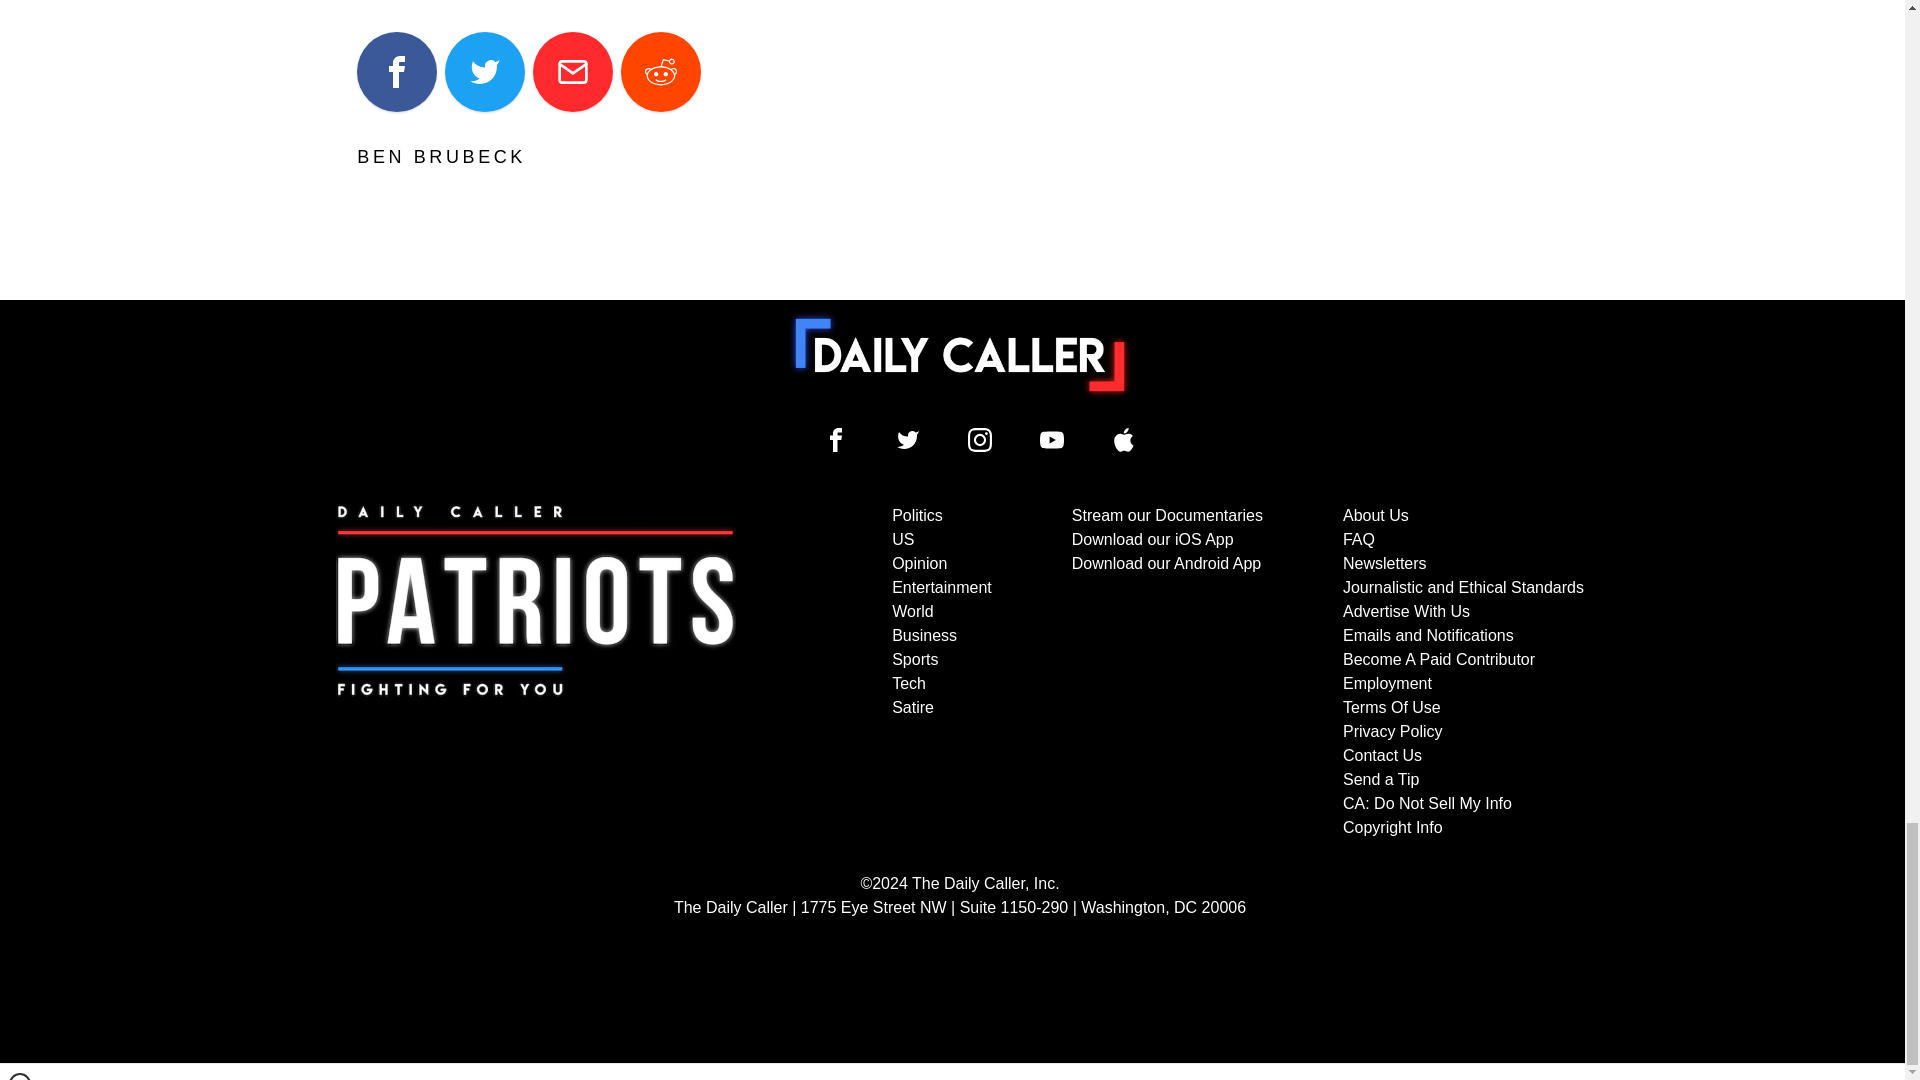 This screenshot has width=1920, height=1080. I want to click on Daily Caller Twitter, so click(908, 440).